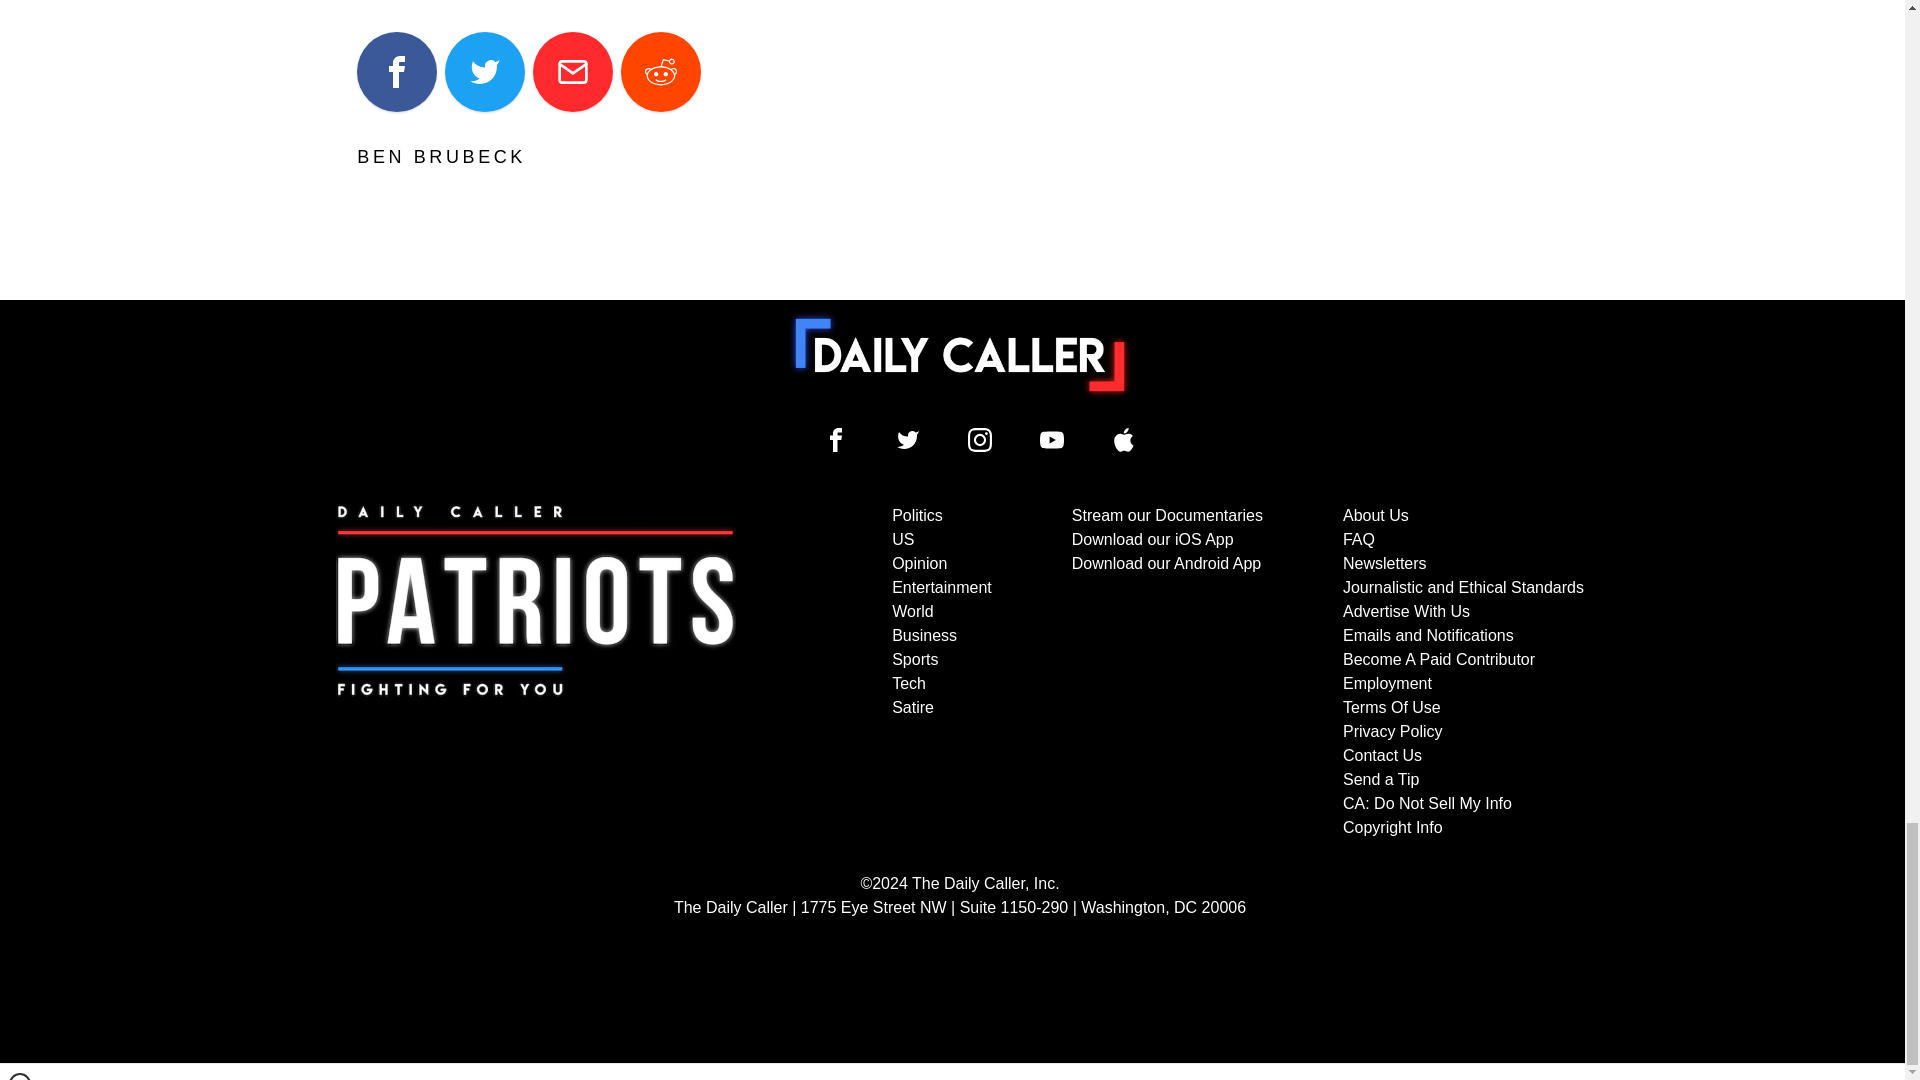 This screenshot has width=1920, height=1080. I want to click on Daily Caller Twitter, so click(908, 440).